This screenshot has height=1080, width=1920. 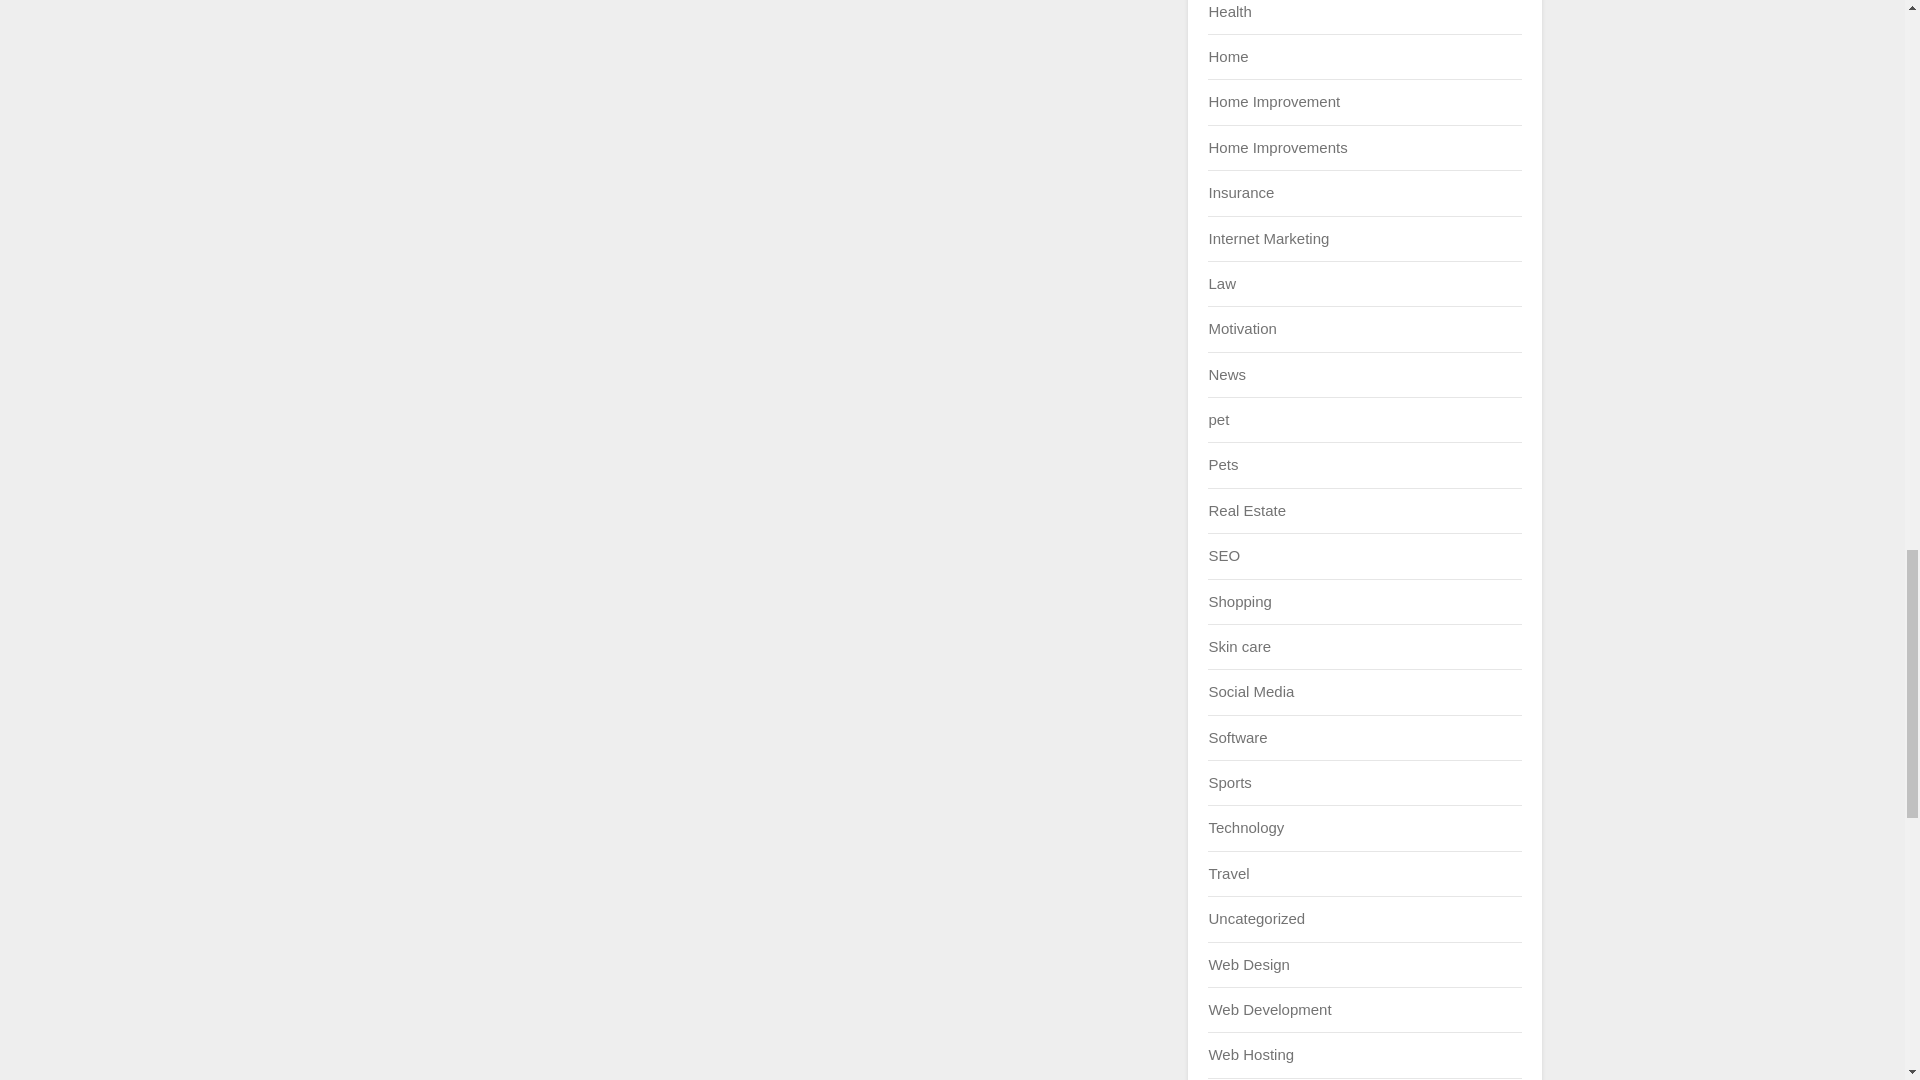 I want to click on Home, so click(x=1228, y=56).